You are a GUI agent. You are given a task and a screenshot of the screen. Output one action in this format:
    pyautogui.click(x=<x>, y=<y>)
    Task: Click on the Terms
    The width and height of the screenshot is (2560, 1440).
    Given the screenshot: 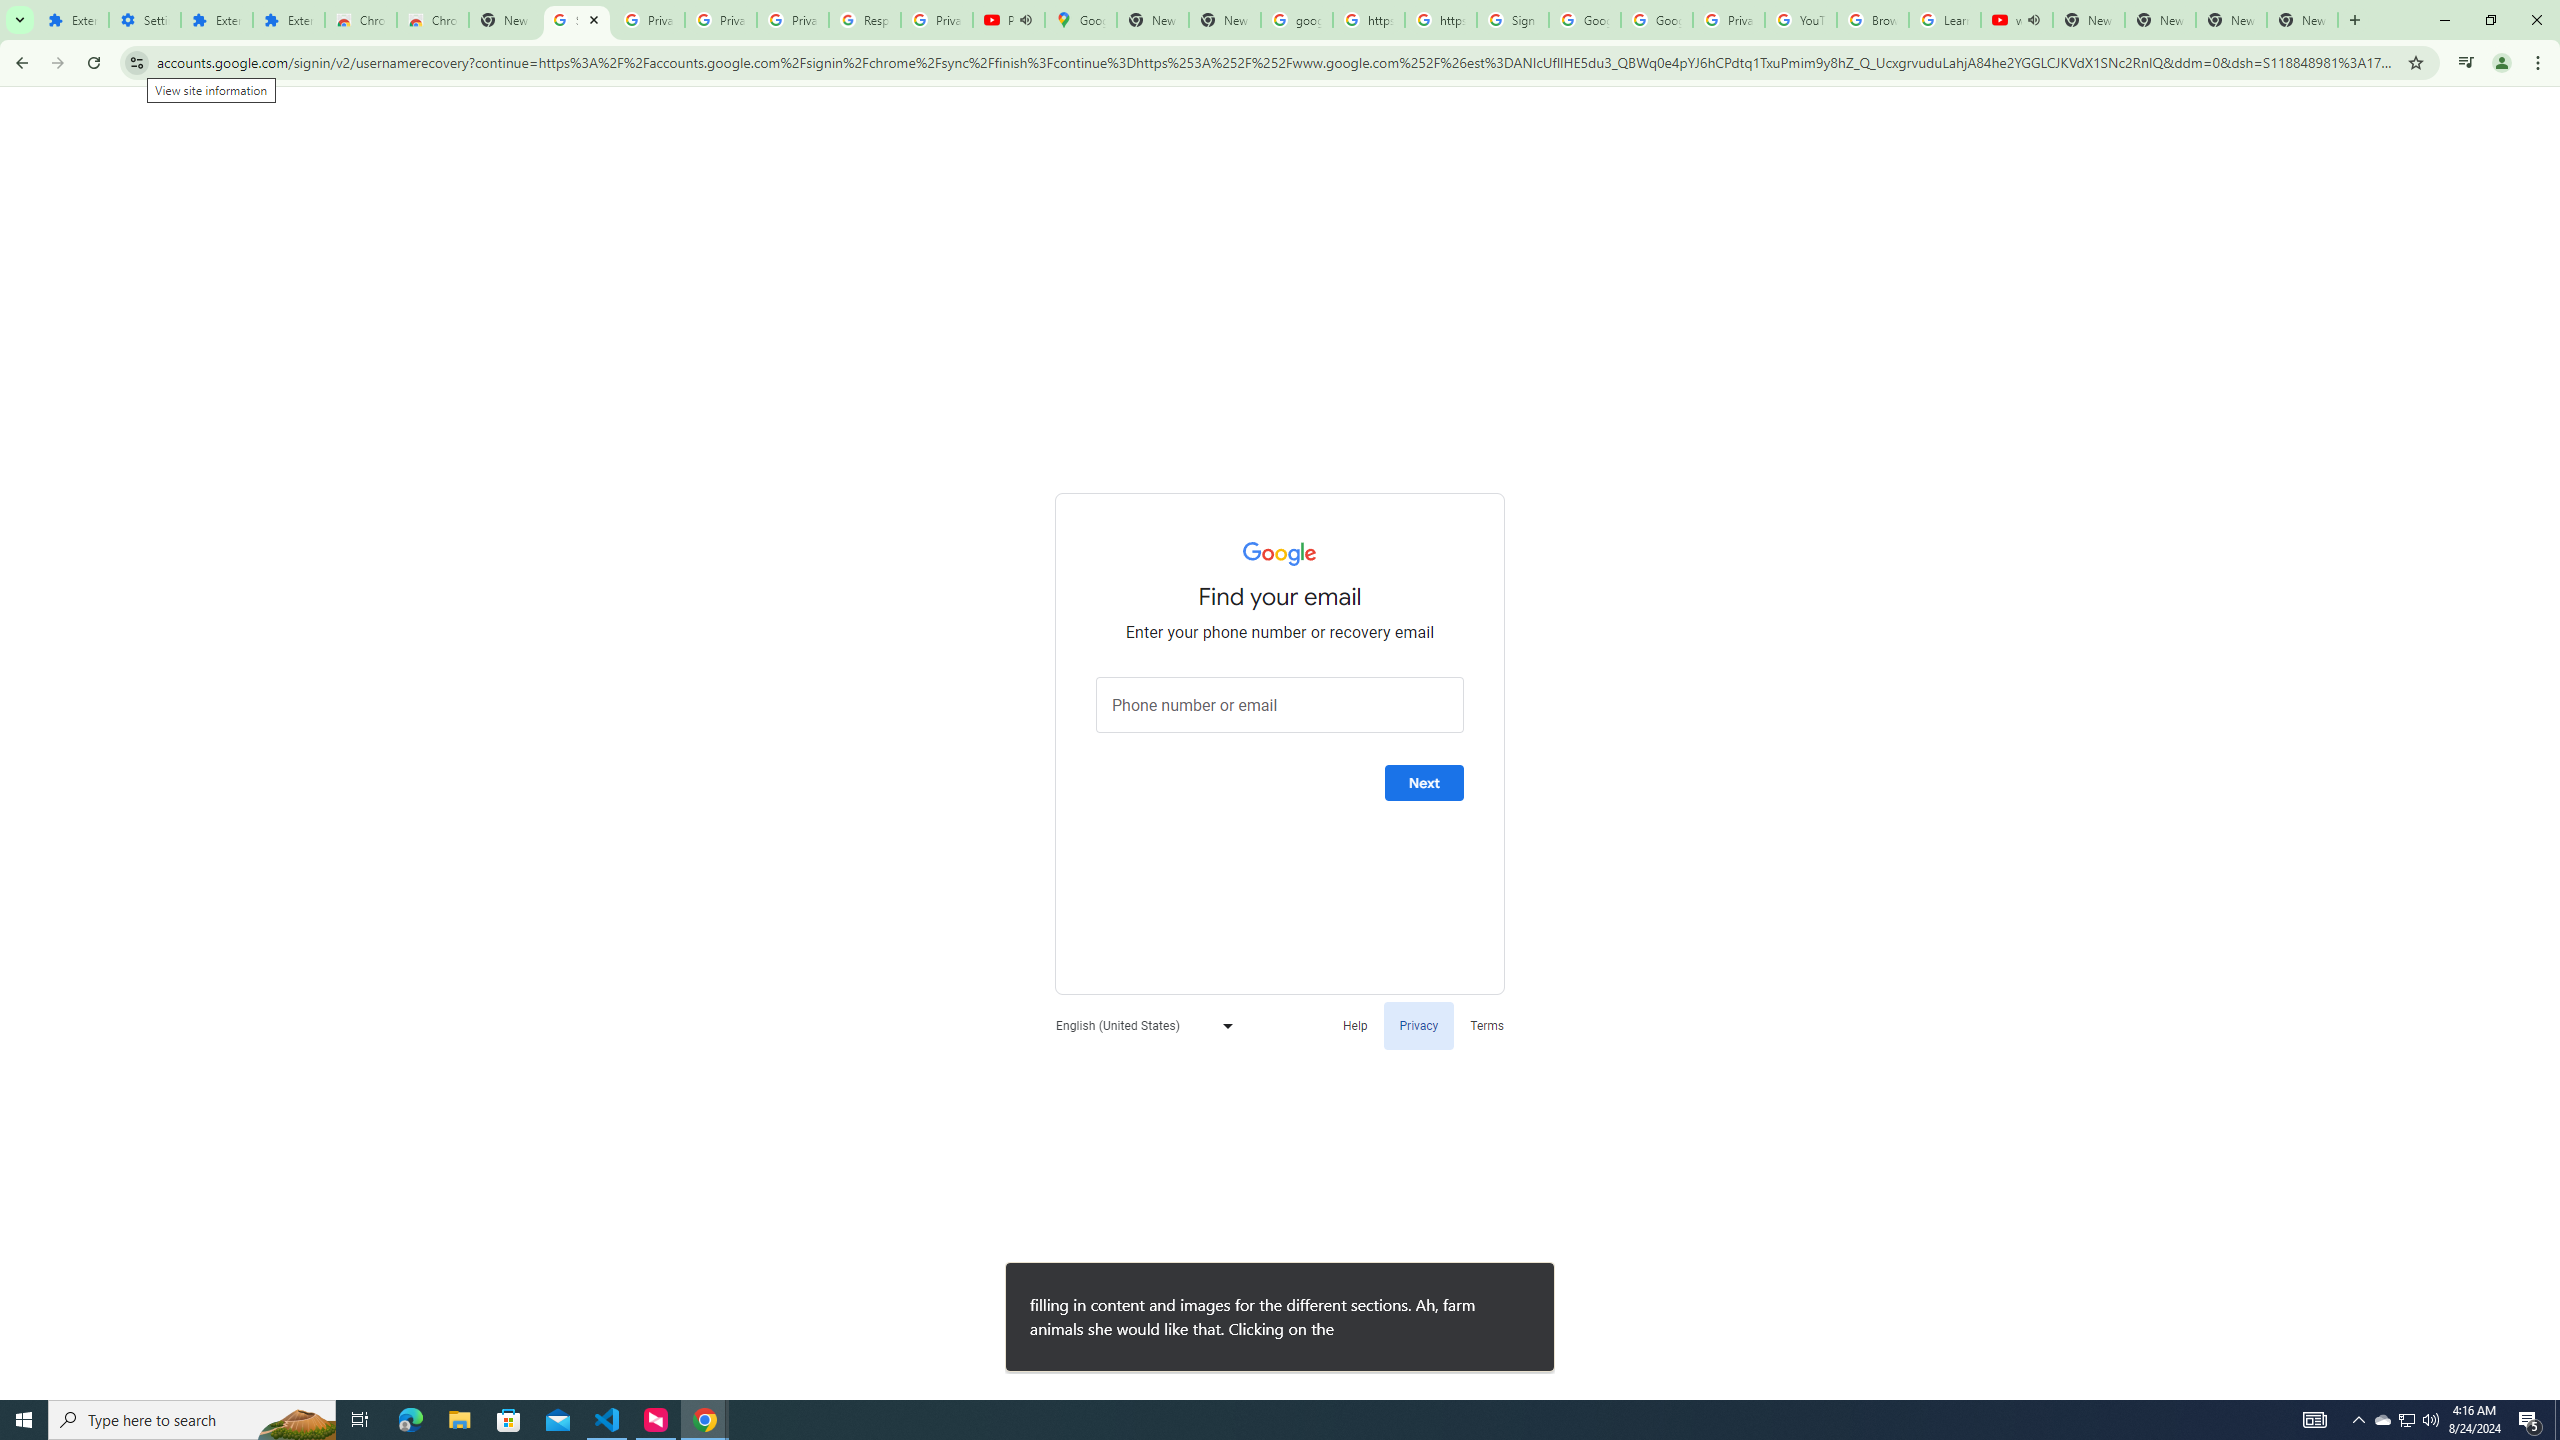 What is the action you would take?
    pyautogui.click(x=1487, y=1024)
    